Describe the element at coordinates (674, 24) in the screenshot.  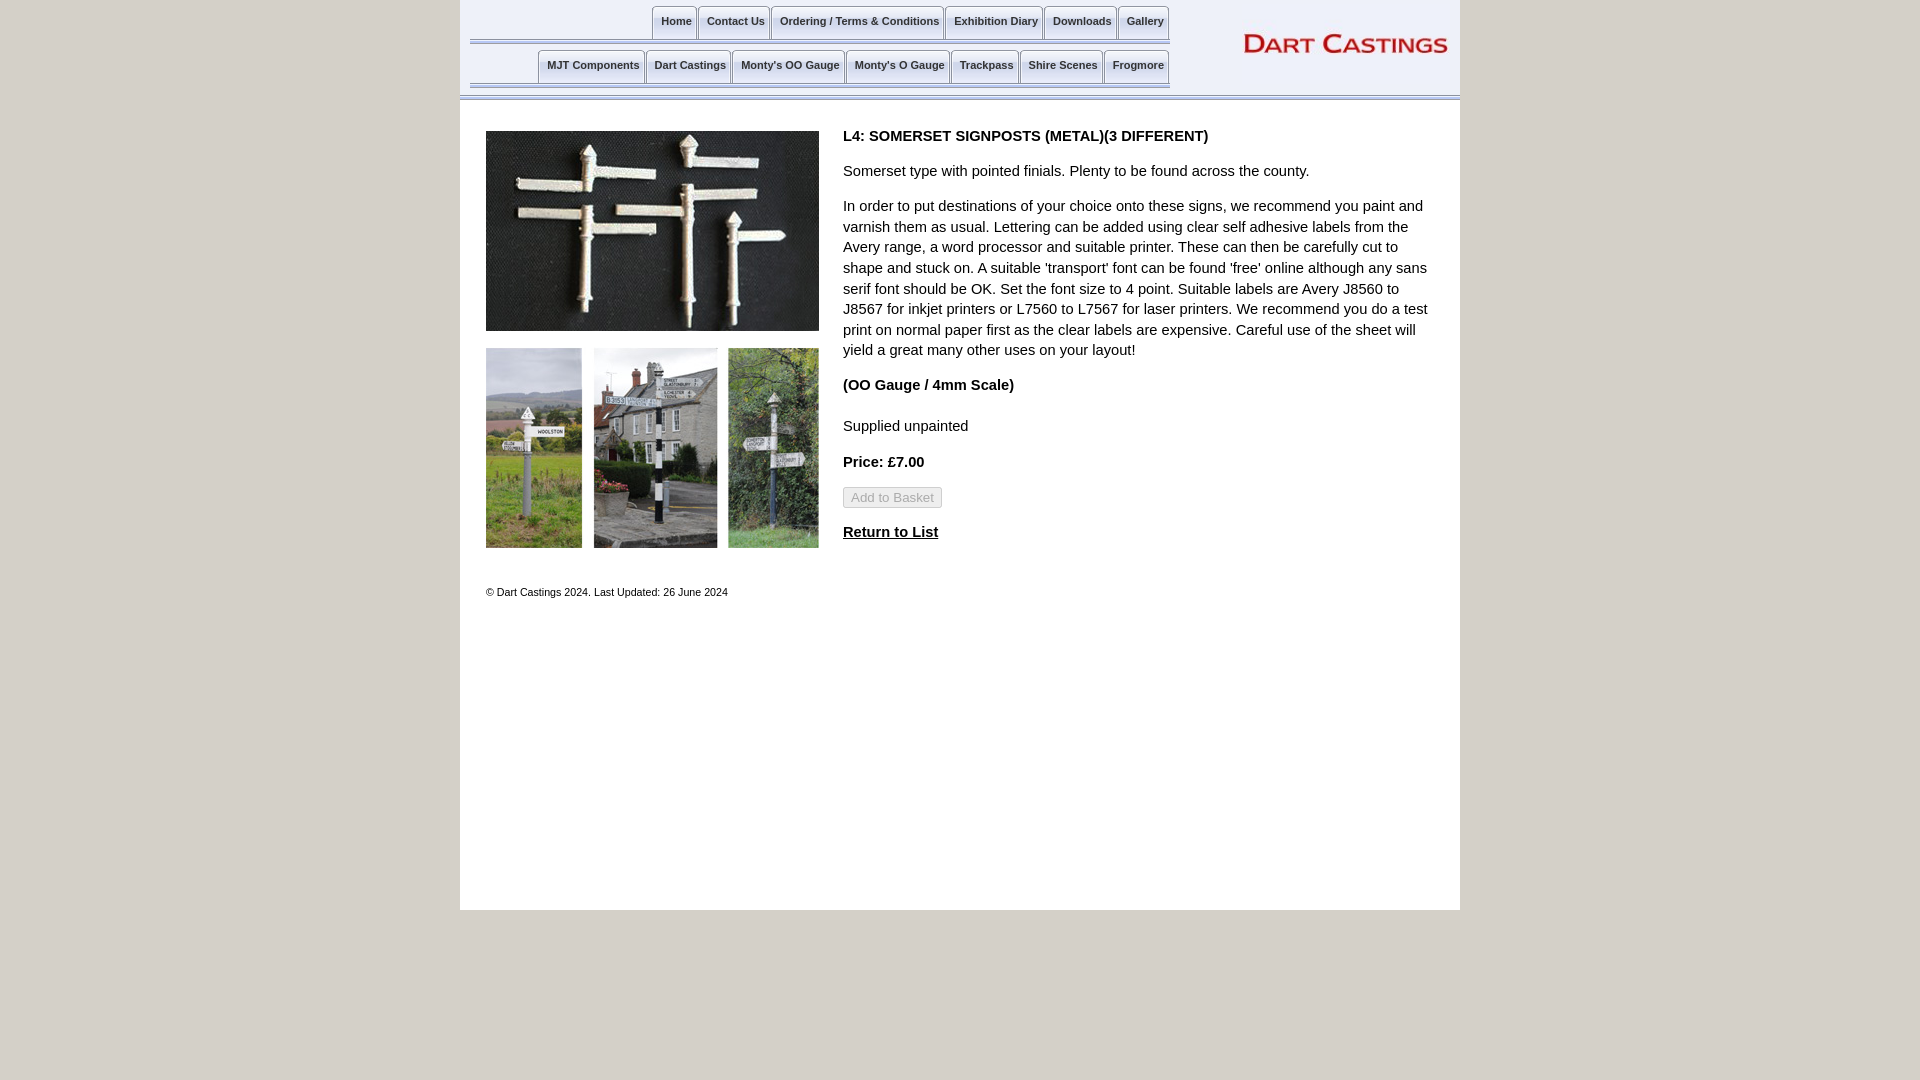
I see `Home` at that location.